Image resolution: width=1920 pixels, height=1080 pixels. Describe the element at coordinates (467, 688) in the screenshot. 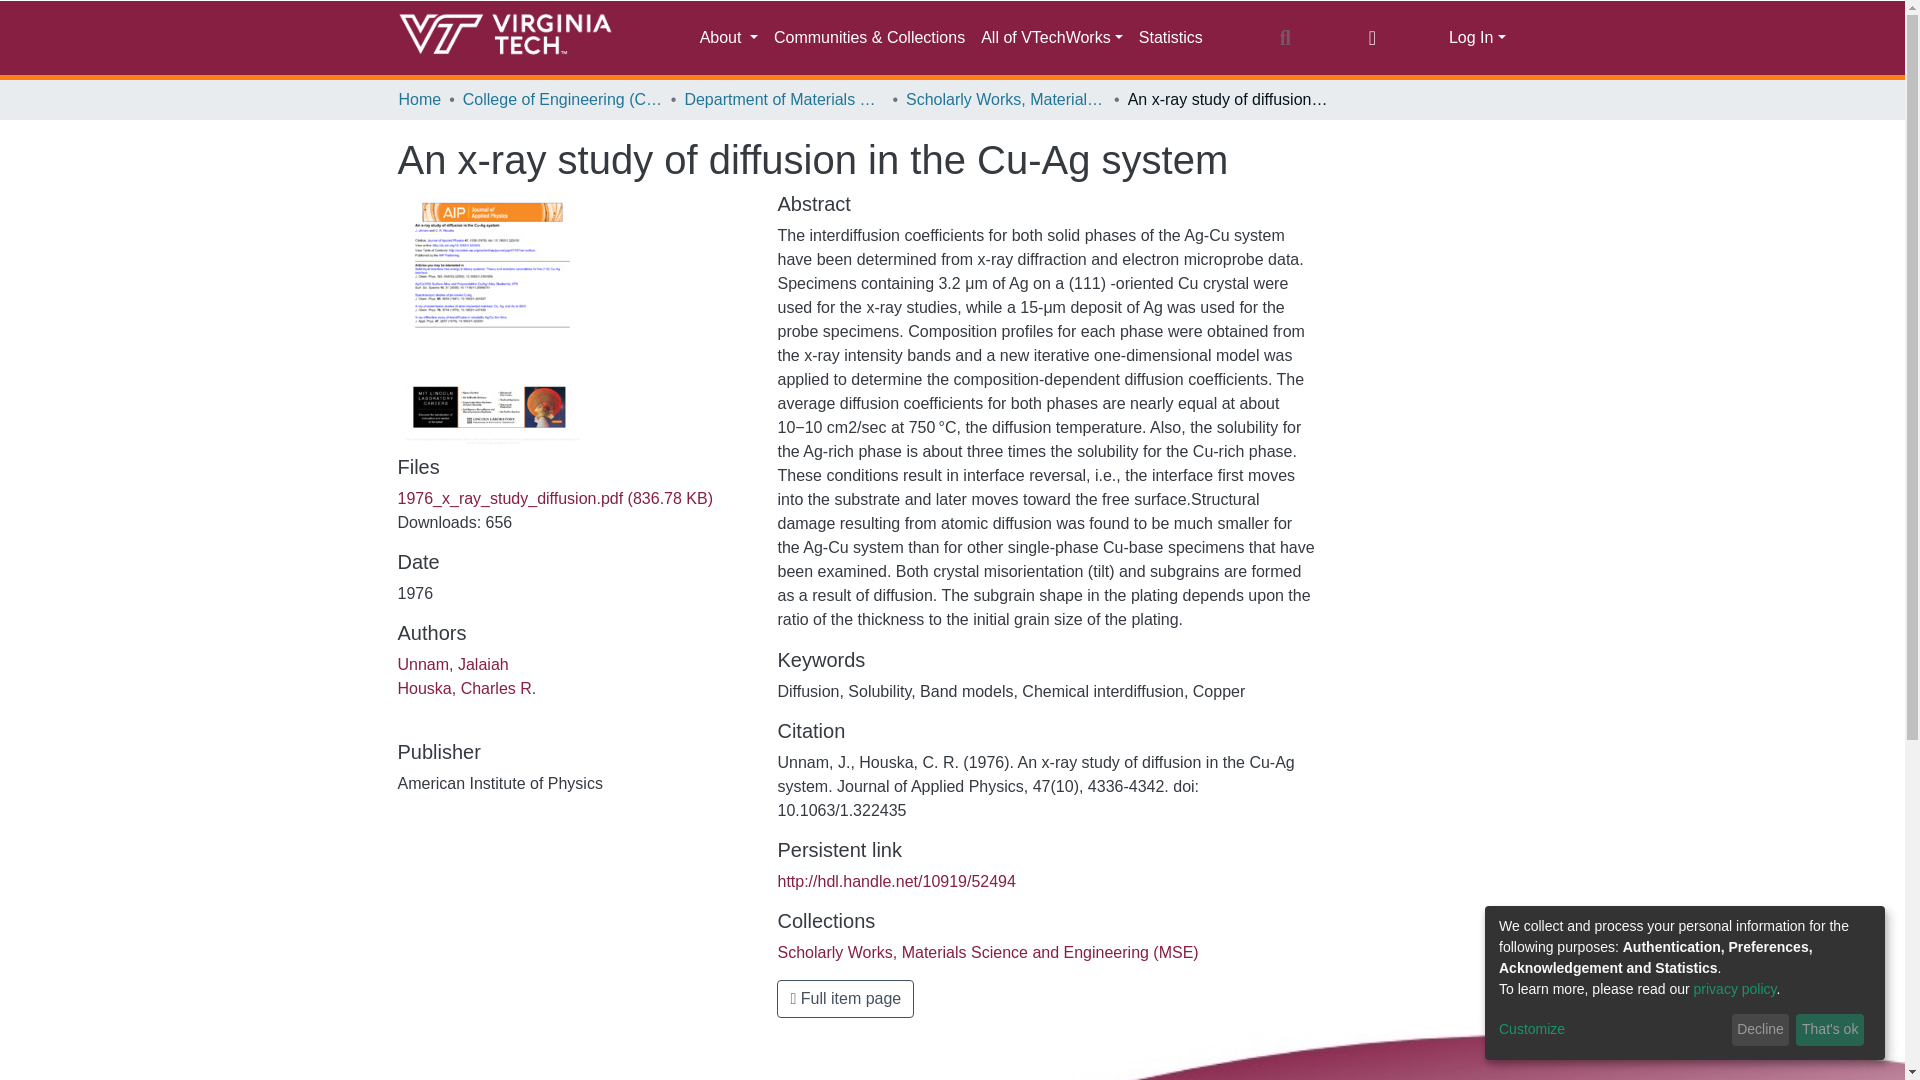

I see `Houska, Charles R.` at that location.